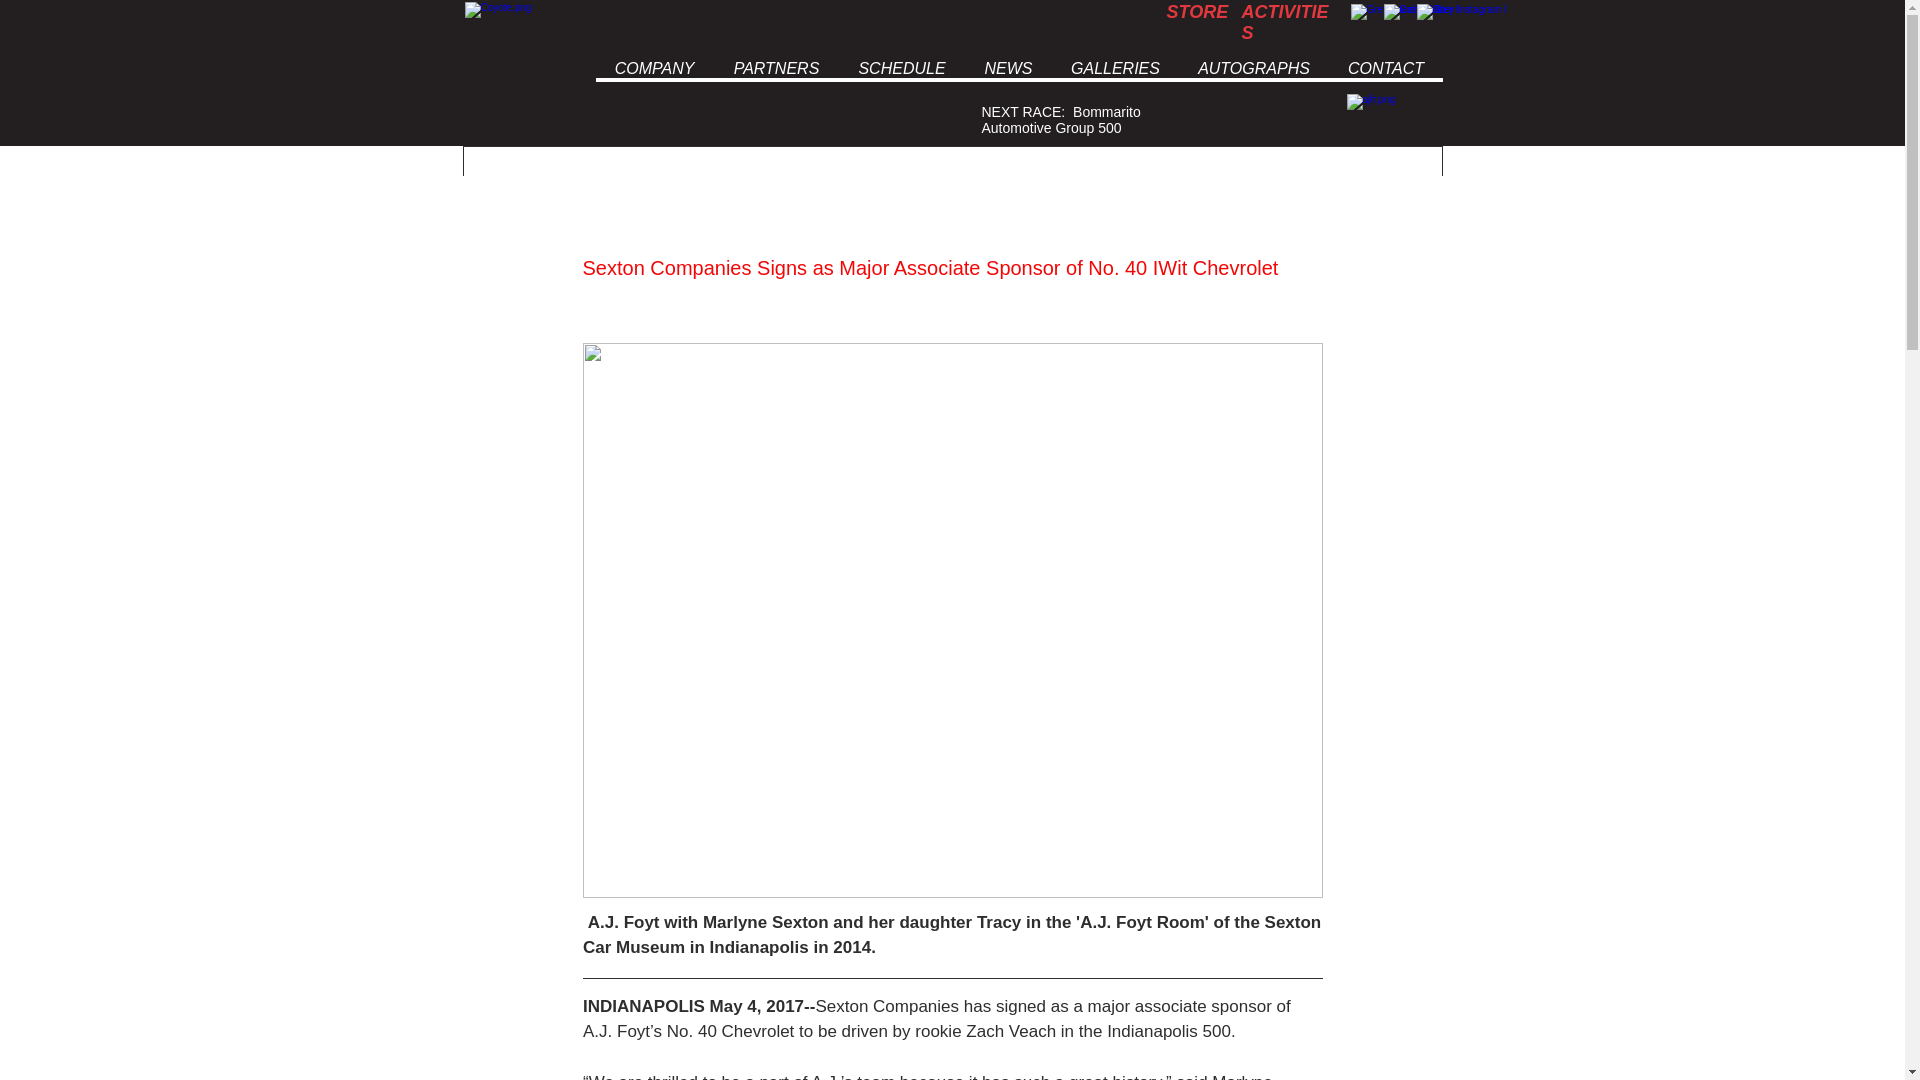 This screenshot has width=1920, height=1080. What do you see at coordinates (1285, 22) in the screenshot?
I see `ACTIVITIES` at bounding box center [1285, 22].